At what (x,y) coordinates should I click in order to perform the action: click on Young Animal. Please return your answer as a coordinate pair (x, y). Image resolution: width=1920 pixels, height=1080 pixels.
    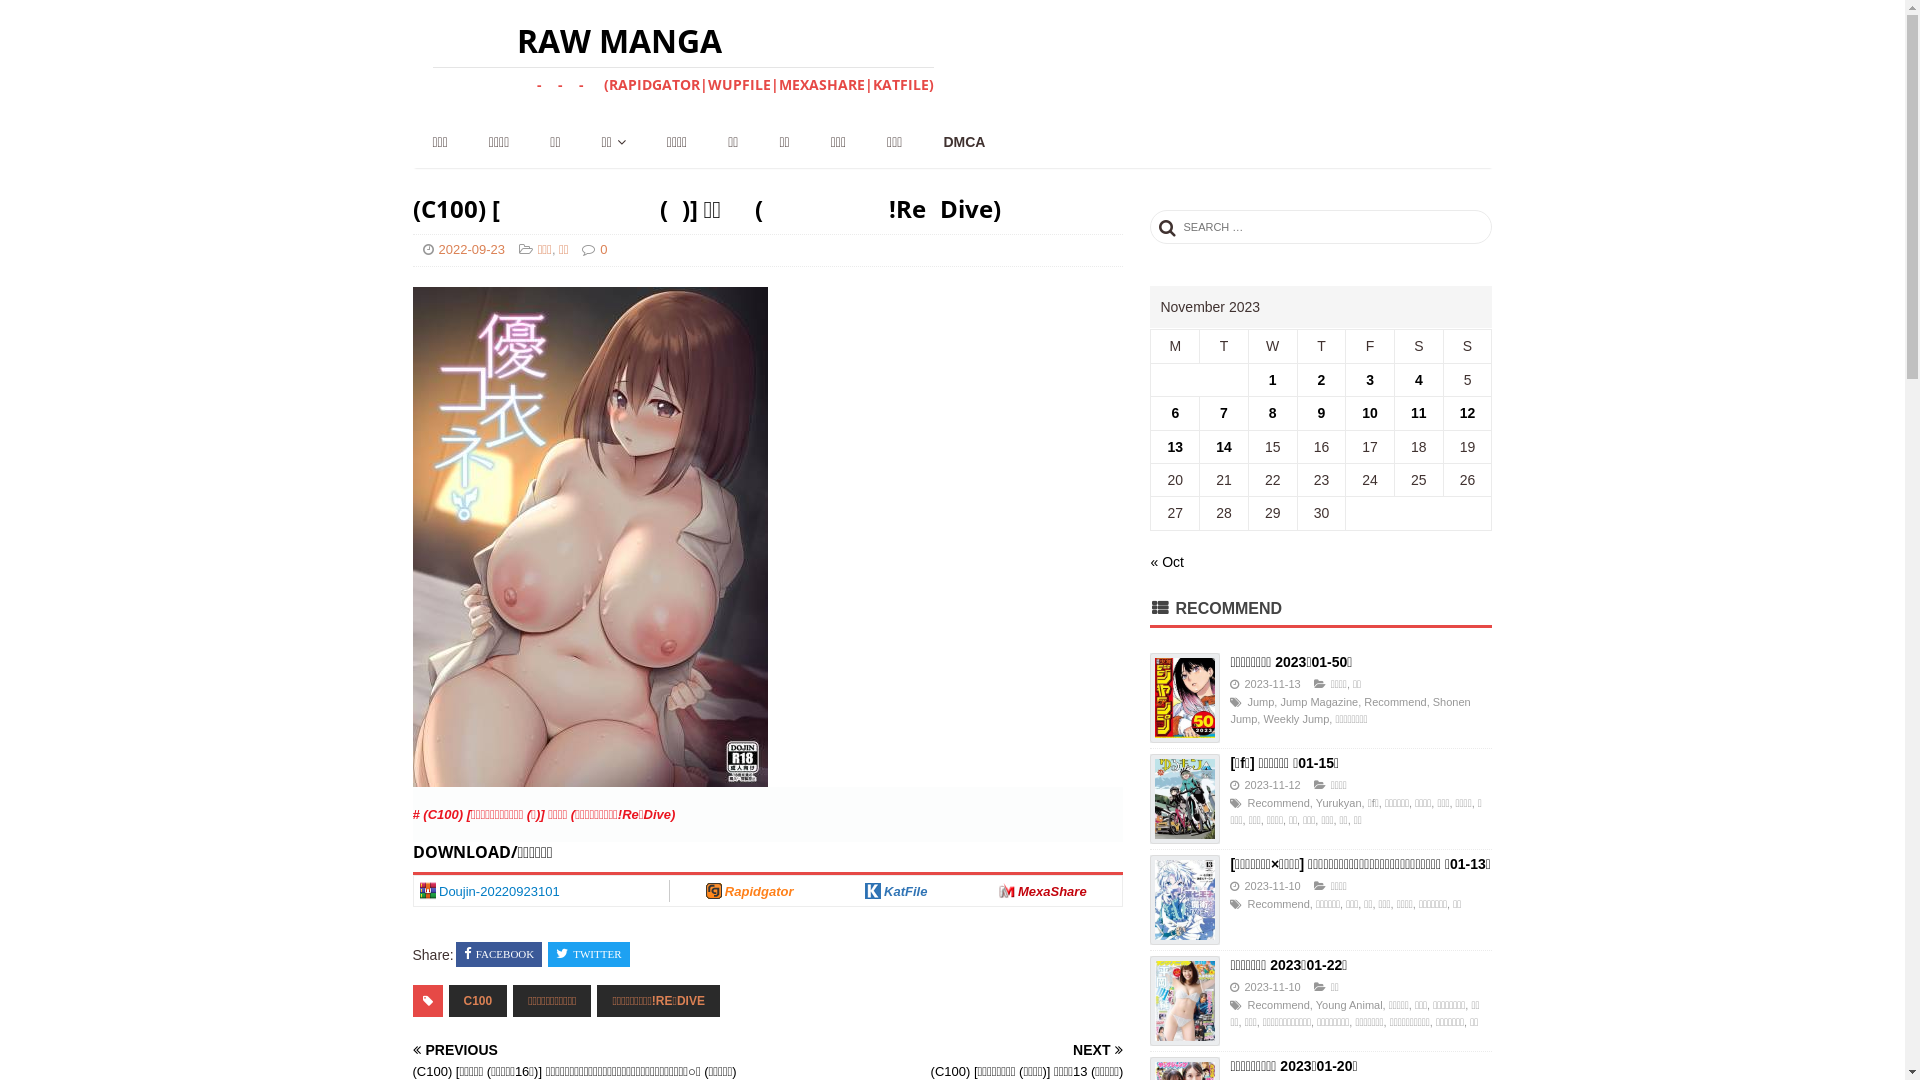
    Looking at the image, I should click on (1350, 1005).